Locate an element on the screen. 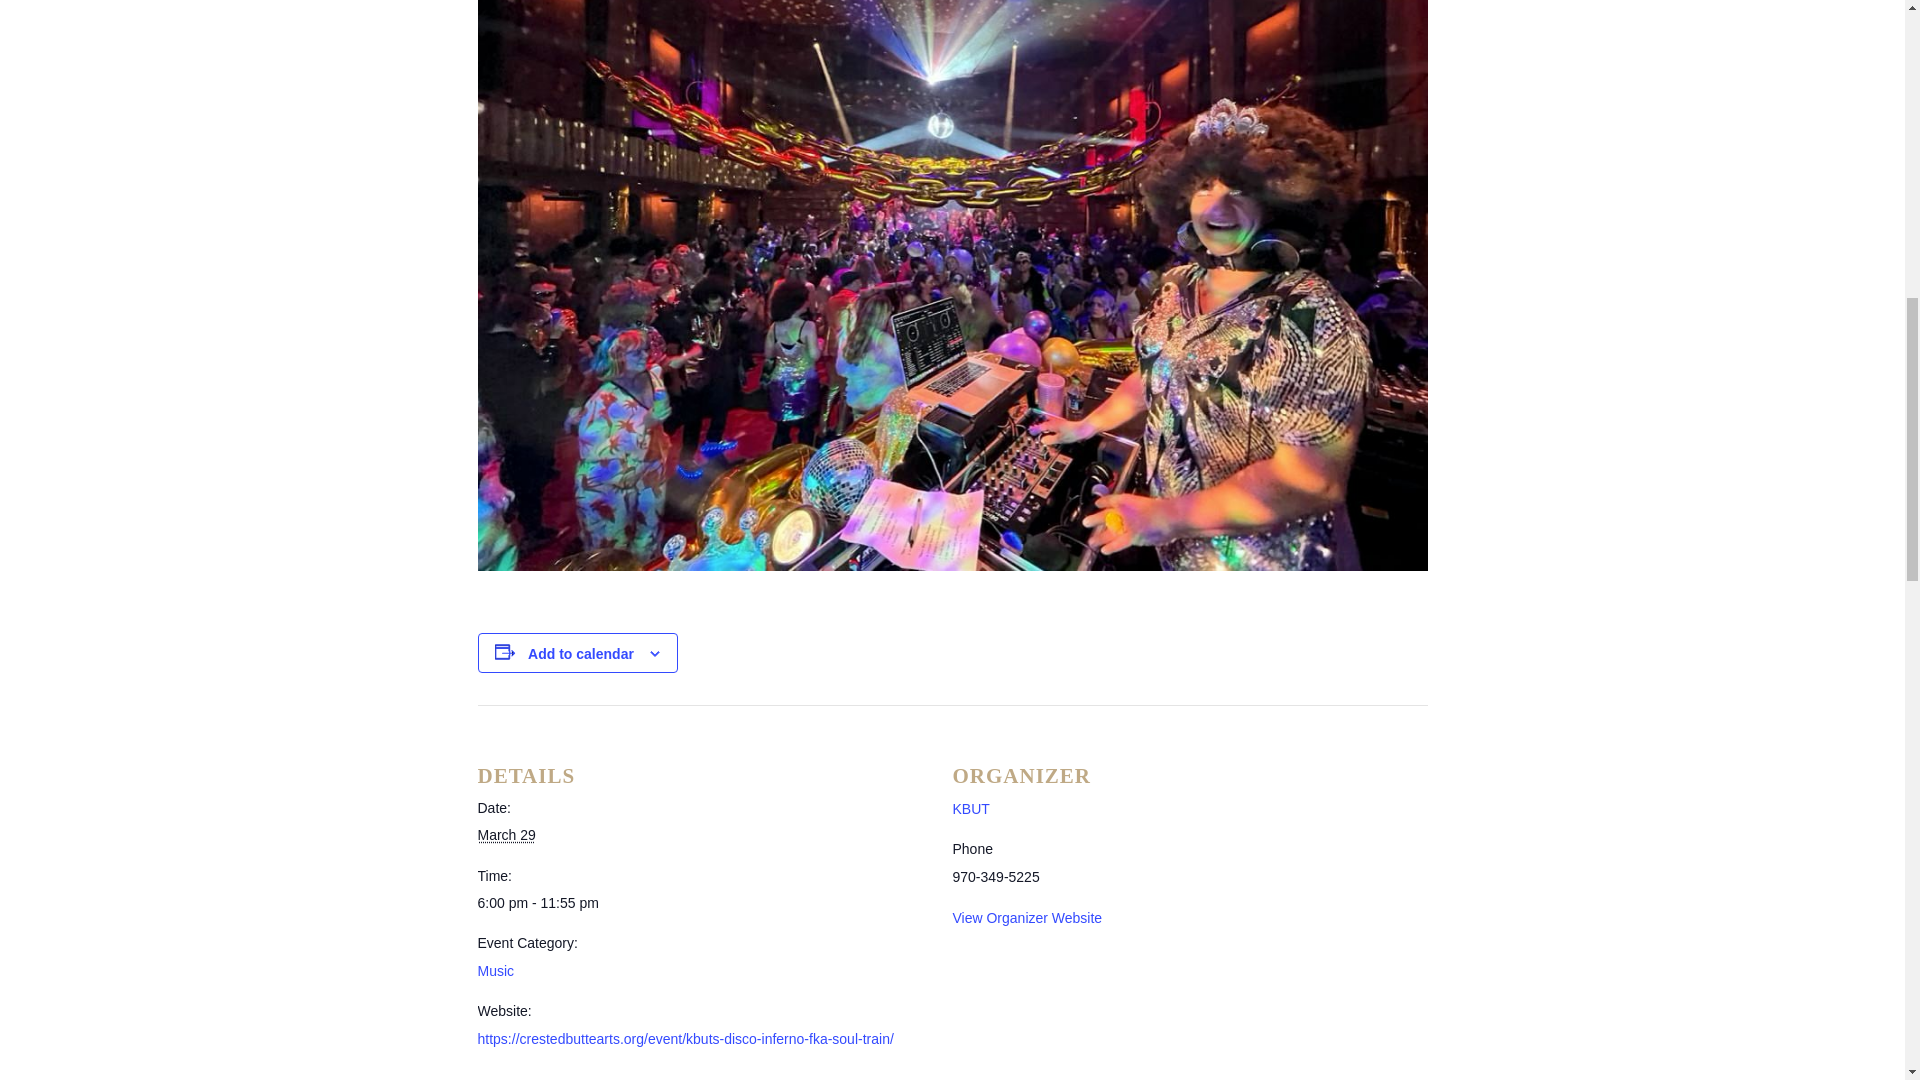  Music is located at coordinates (496, 970).